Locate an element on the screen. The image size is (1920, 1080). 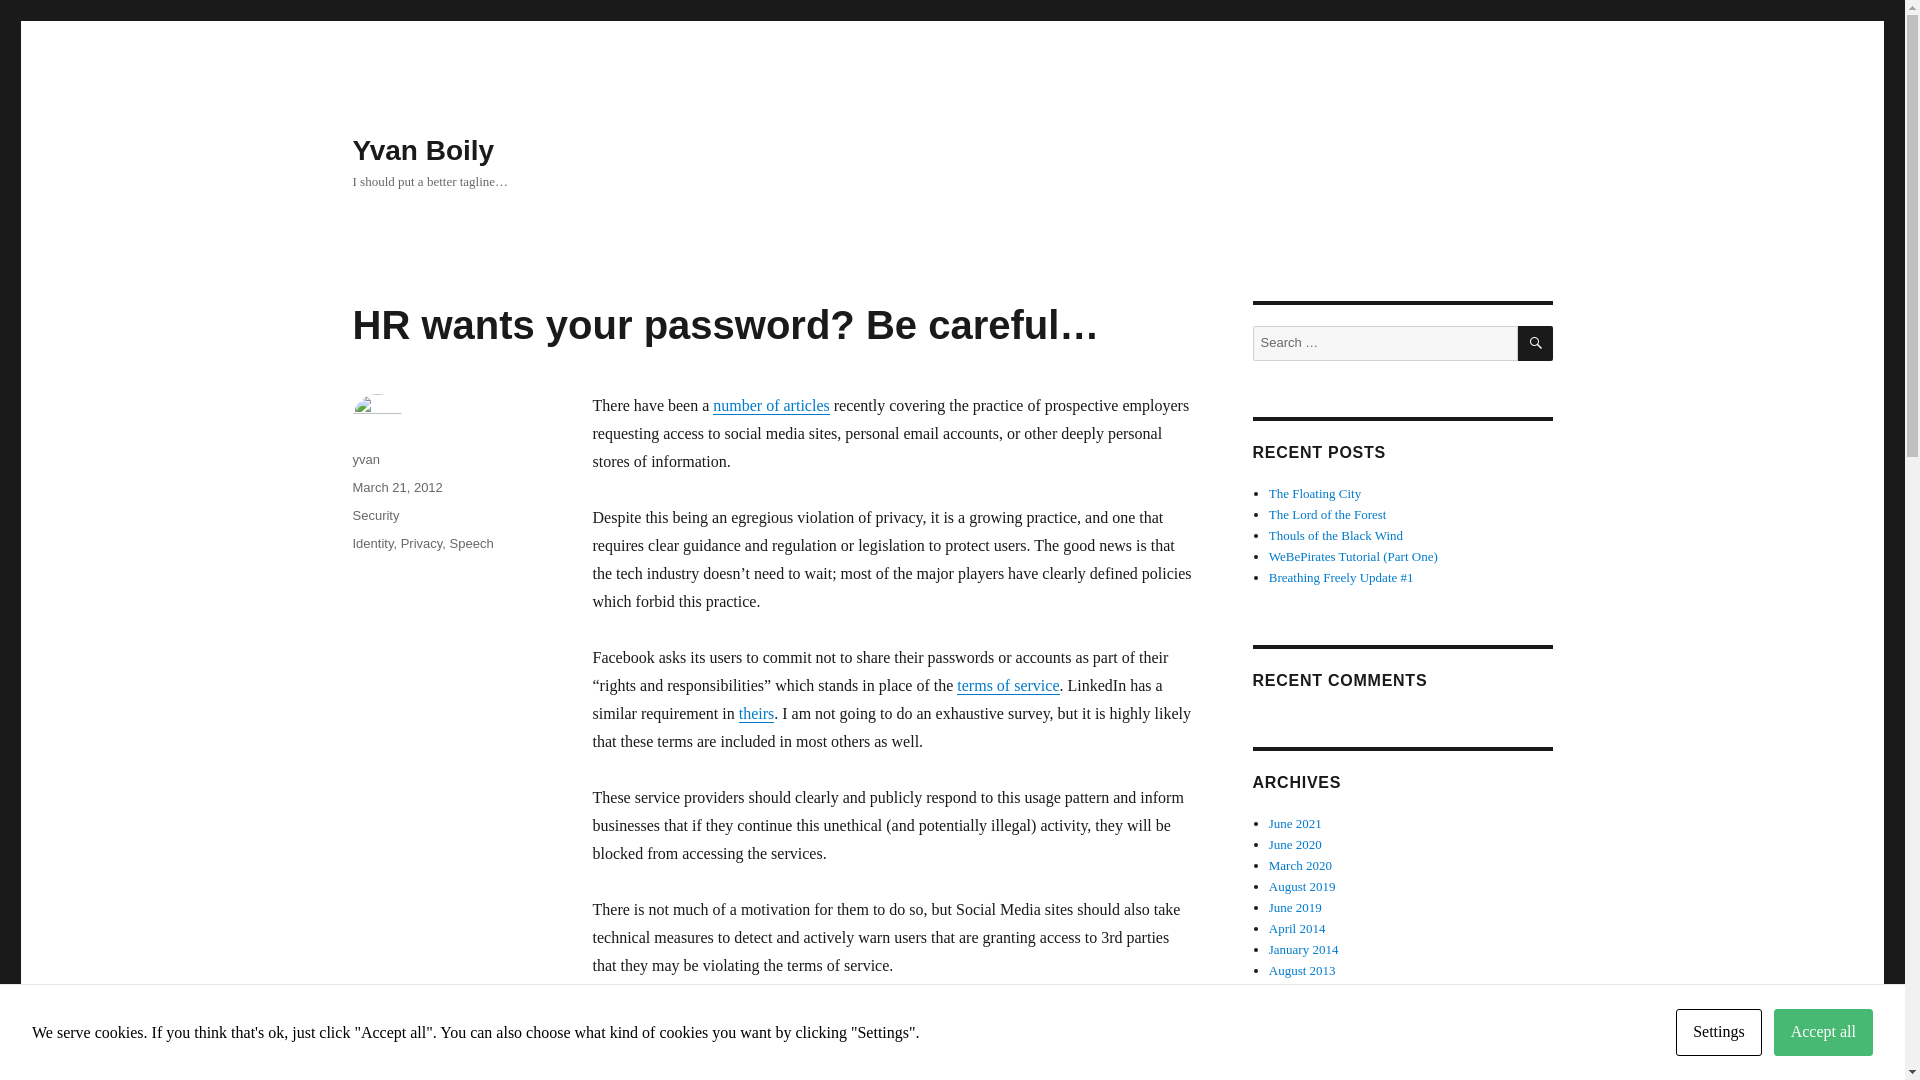
July 2013 is located at coordinates (1294, 991).